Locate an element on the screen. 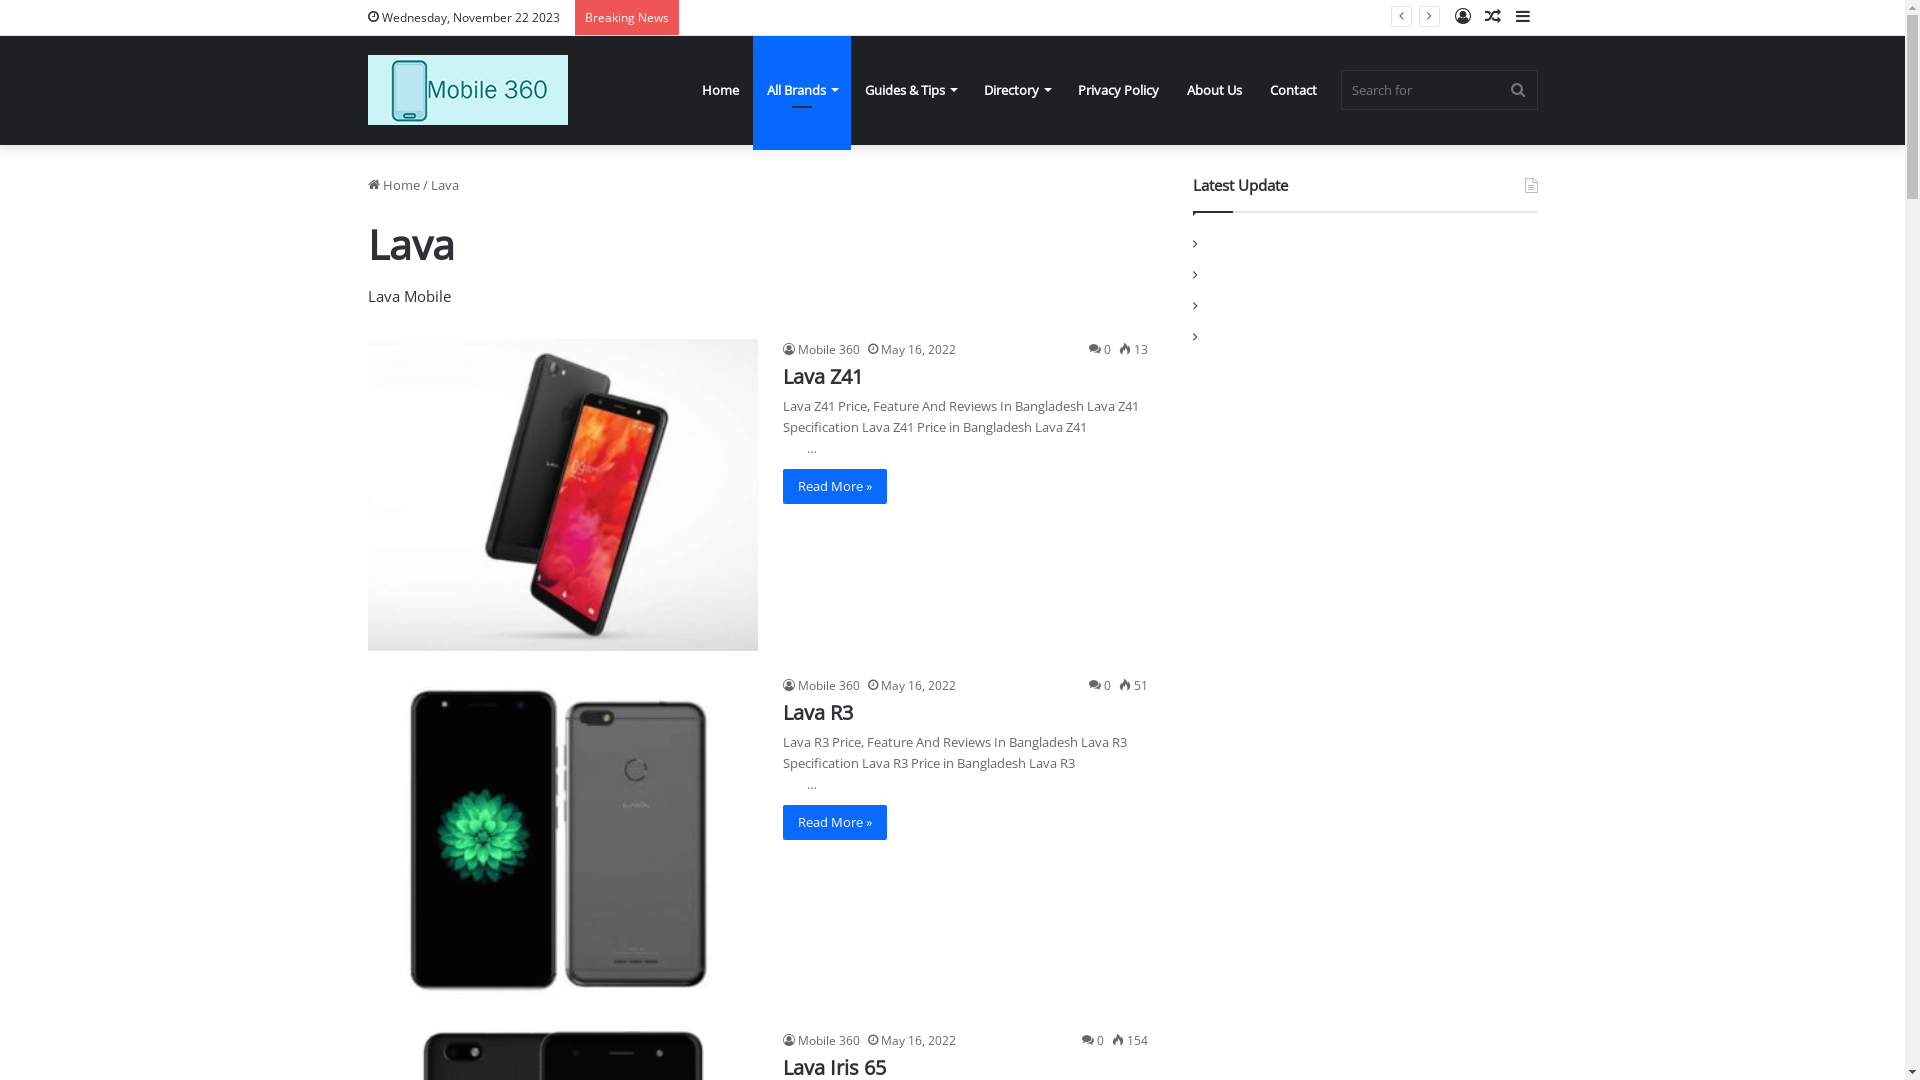 The image size is (1920, 1080). Search for is located at coordinates (1438, 90).